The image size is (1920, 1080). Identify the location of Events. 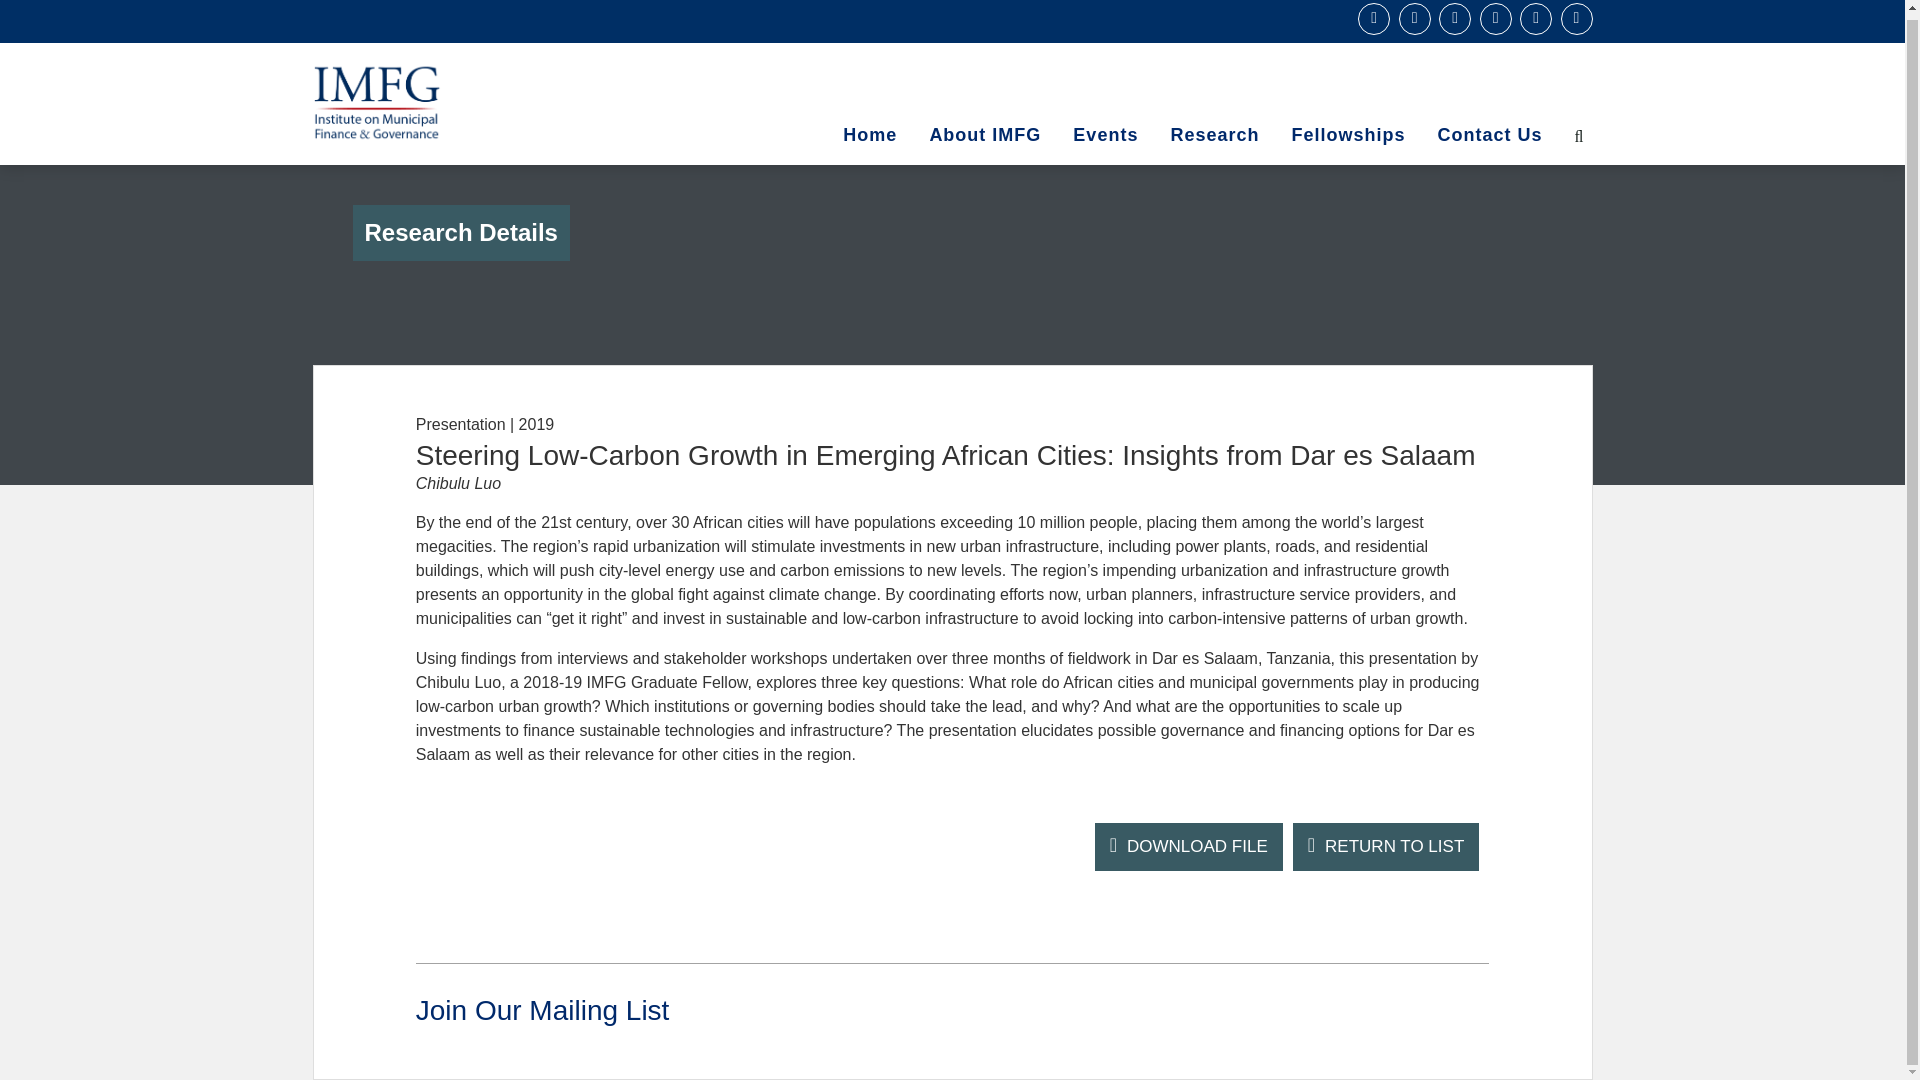
(1105, 136).